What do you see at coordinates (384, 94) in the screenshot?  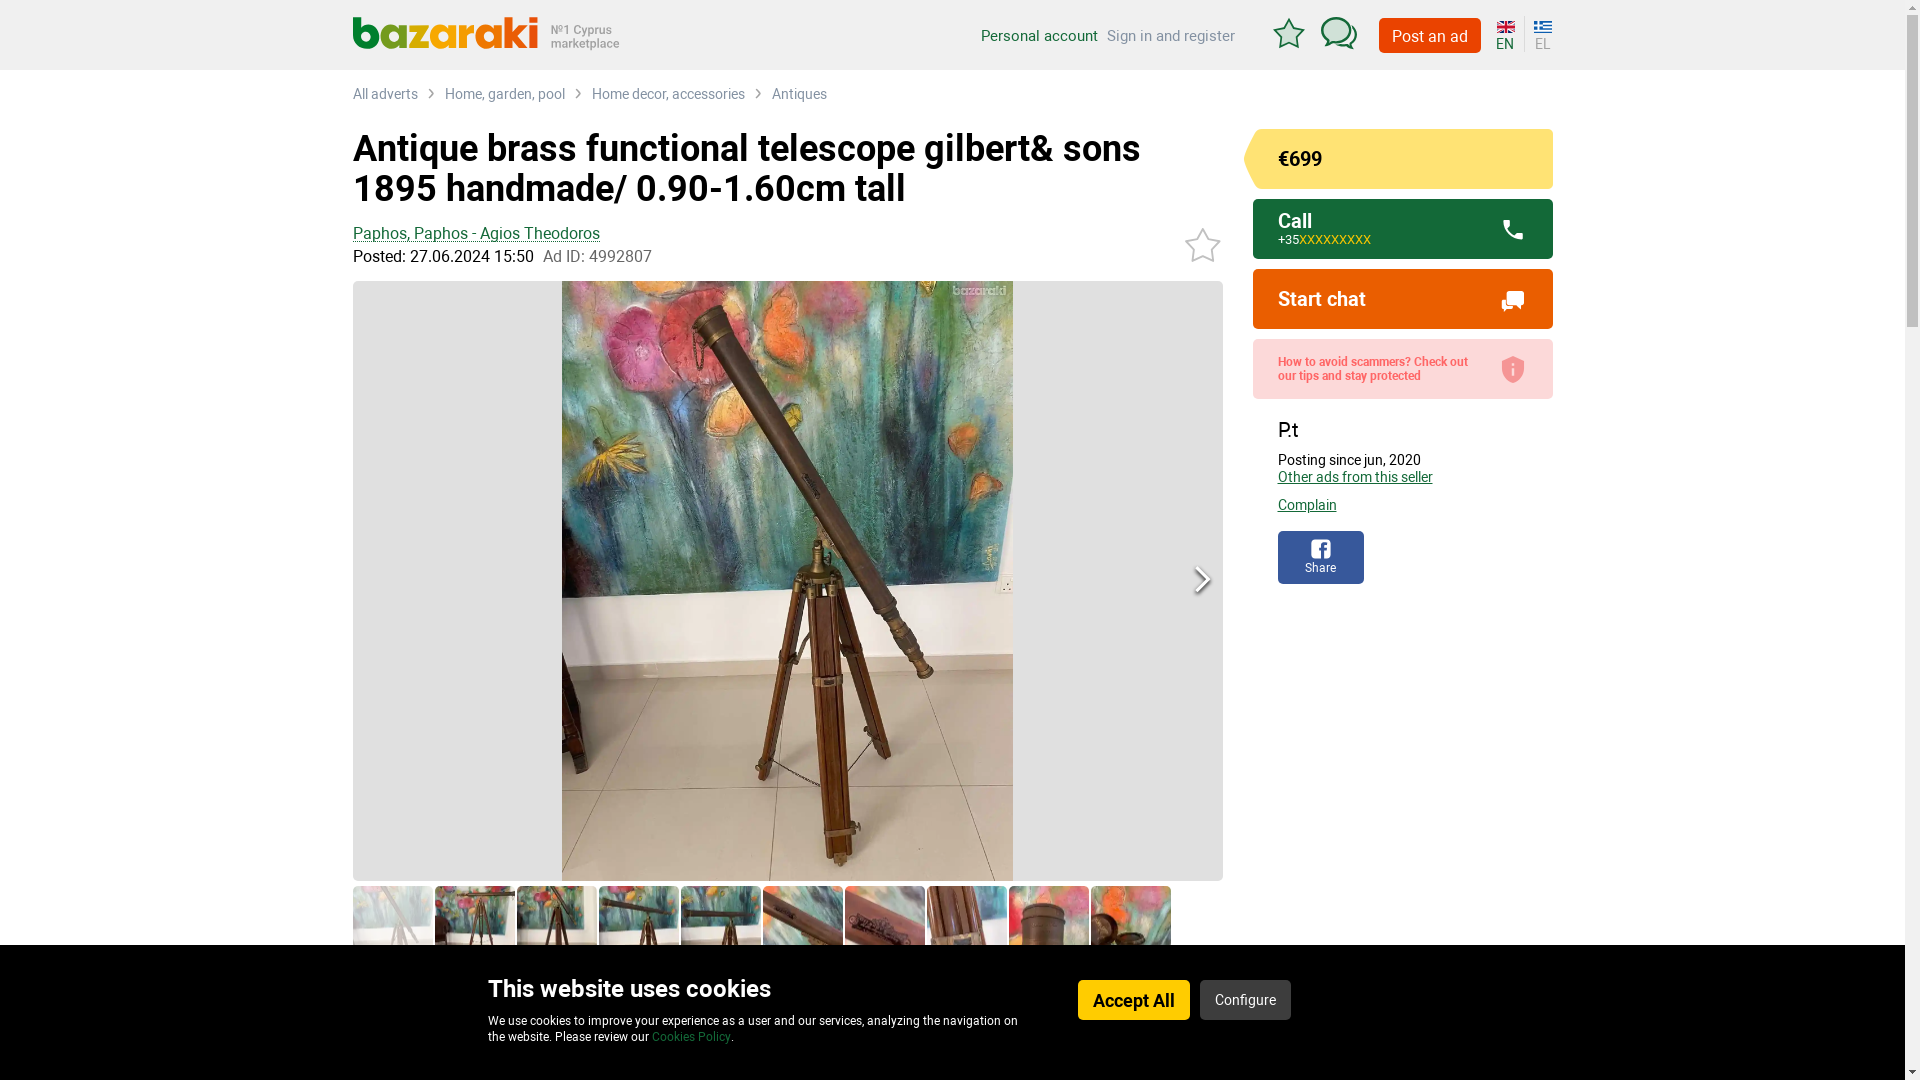 I see `All adverts` at bounding box center [384, 94].